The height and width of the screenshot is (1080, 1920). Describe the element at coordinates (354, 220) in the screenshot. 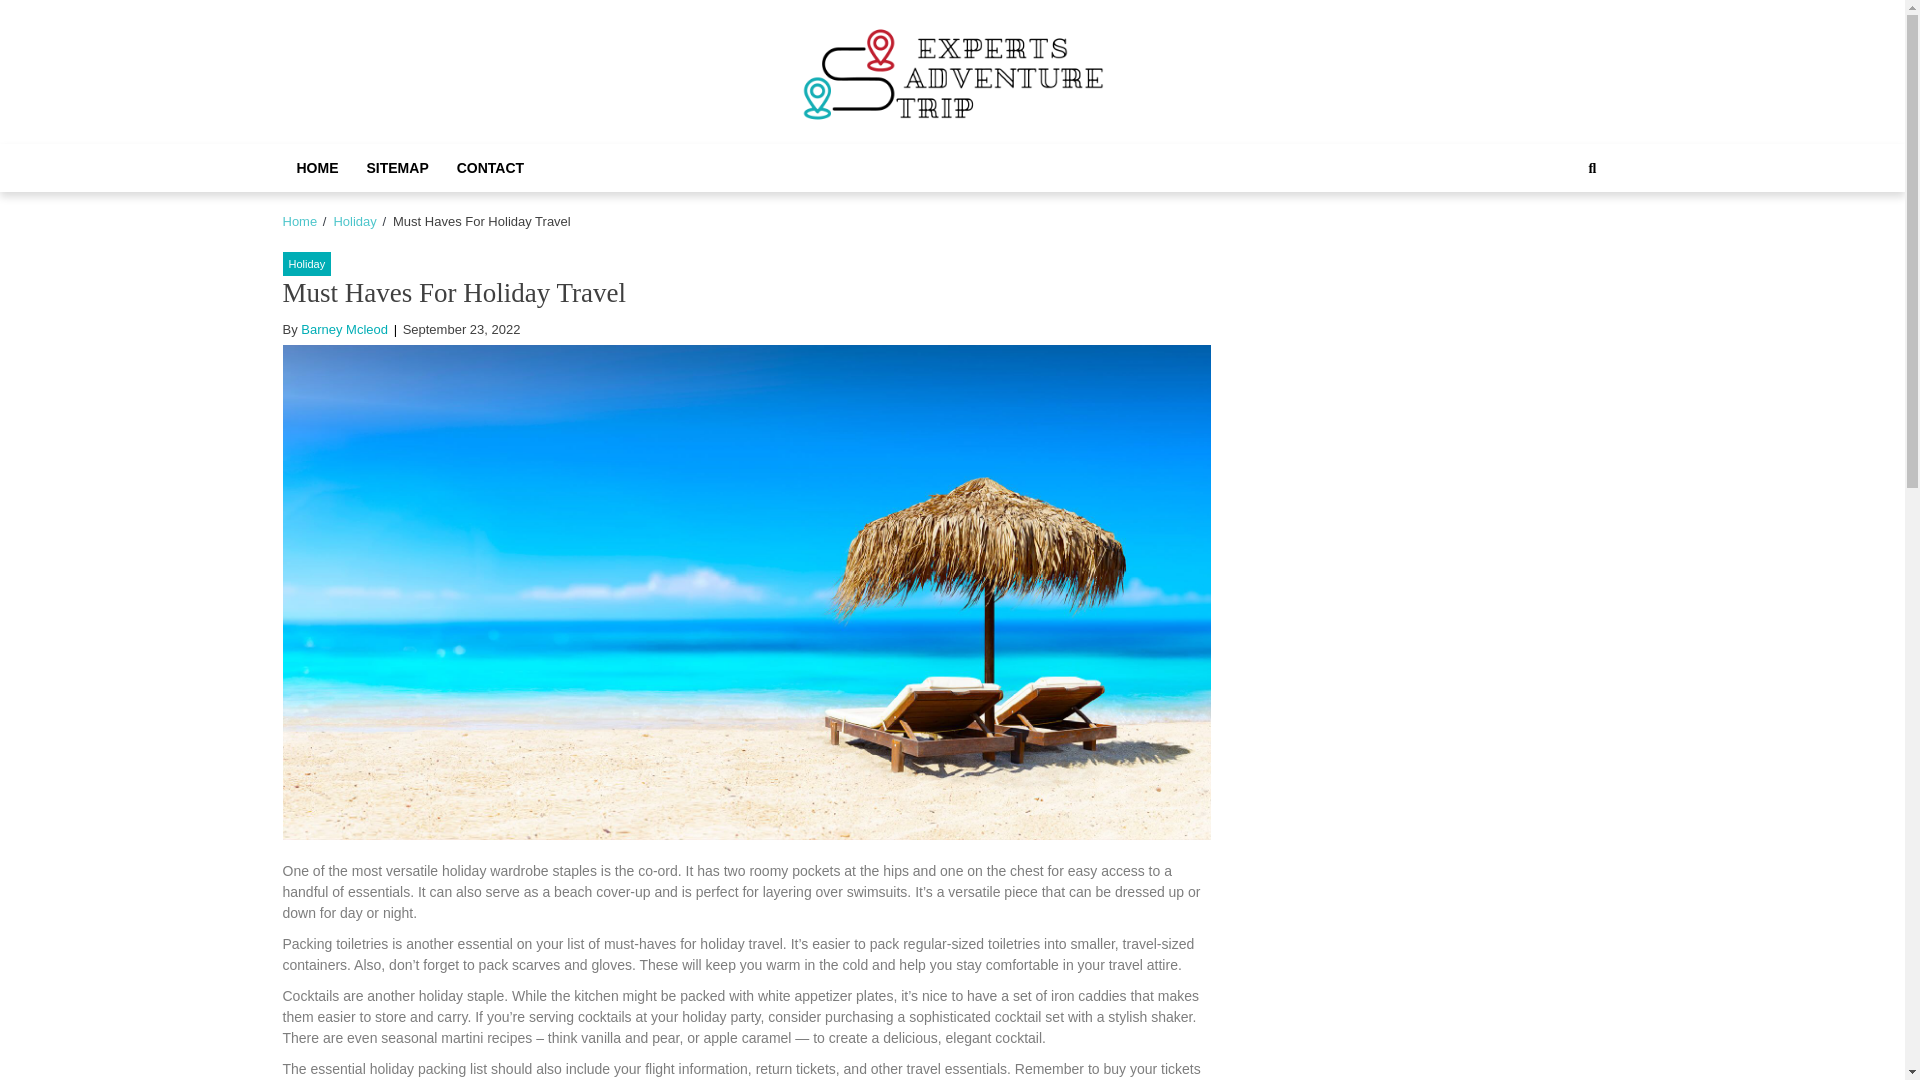

I see `Holiday` at that location.